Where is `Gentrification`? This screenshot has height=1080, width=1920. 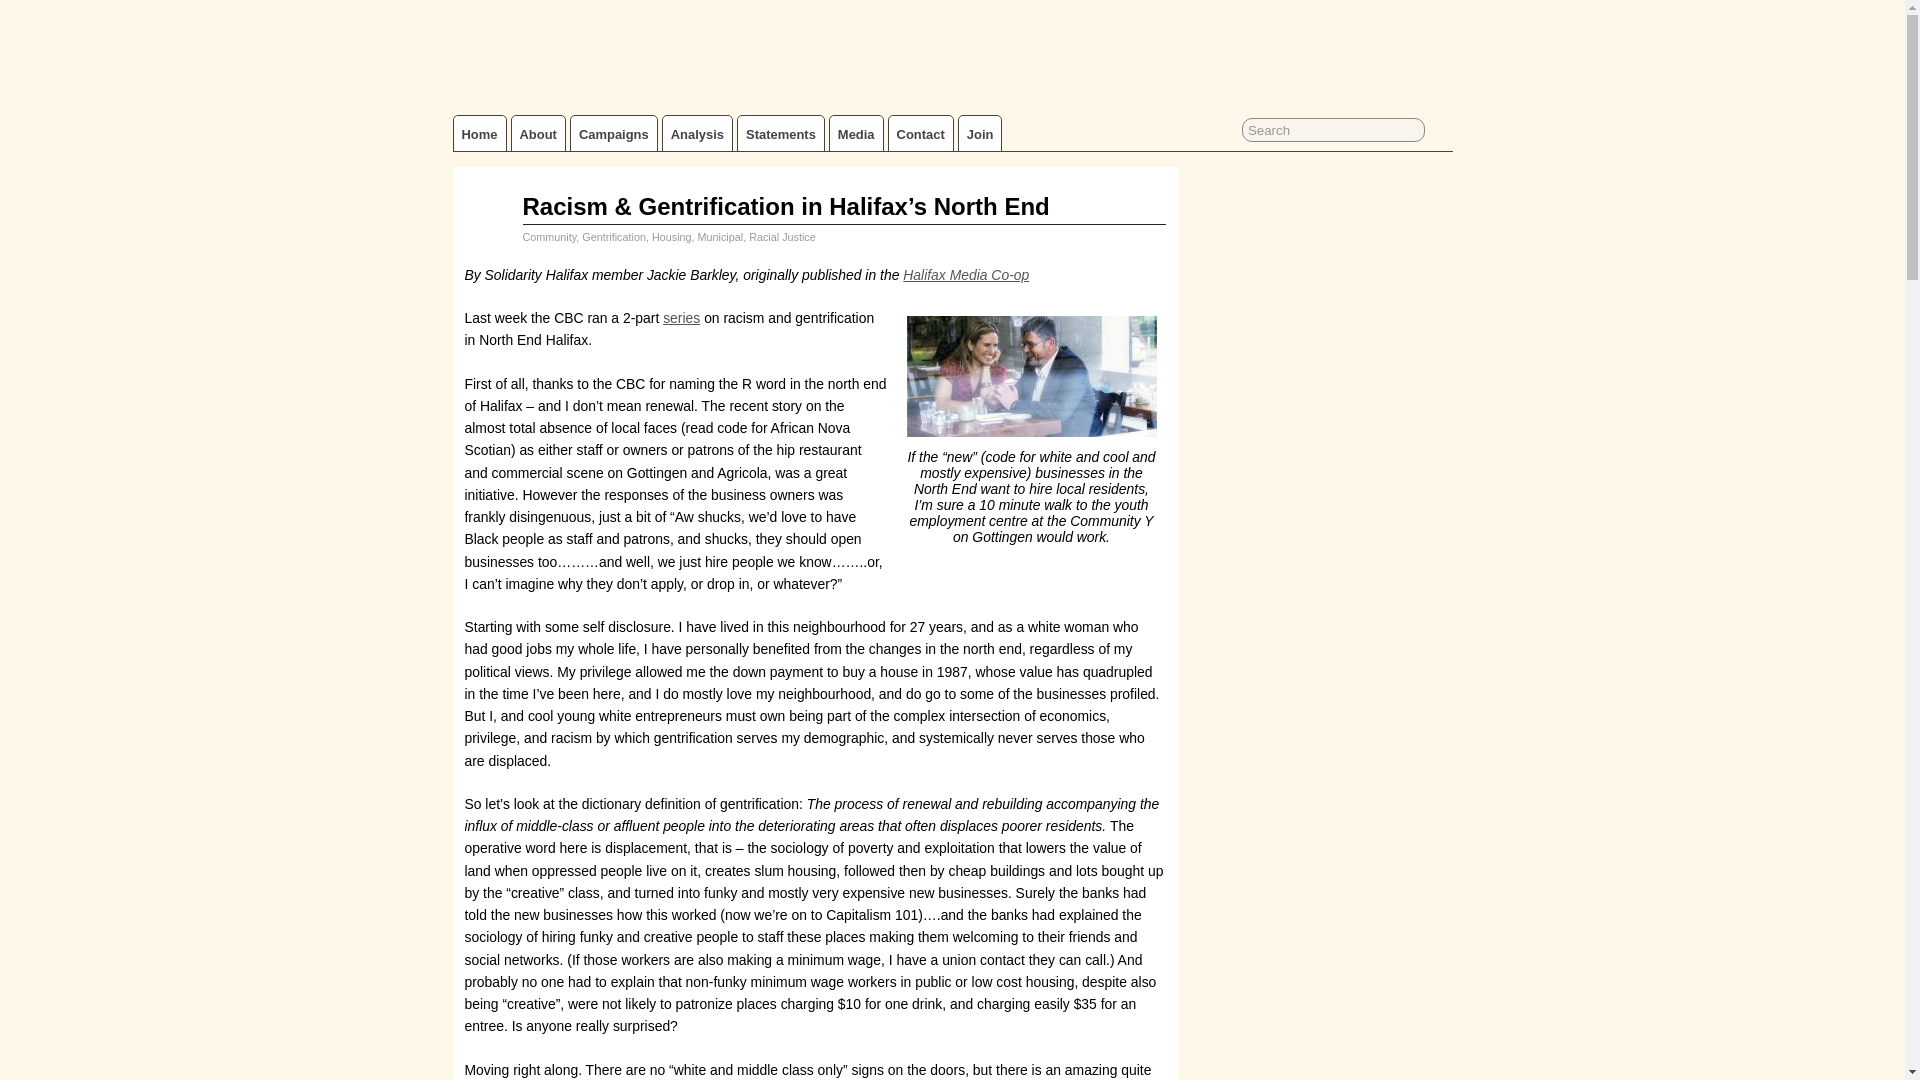 Gentrification is located at coordinates (613, 237).